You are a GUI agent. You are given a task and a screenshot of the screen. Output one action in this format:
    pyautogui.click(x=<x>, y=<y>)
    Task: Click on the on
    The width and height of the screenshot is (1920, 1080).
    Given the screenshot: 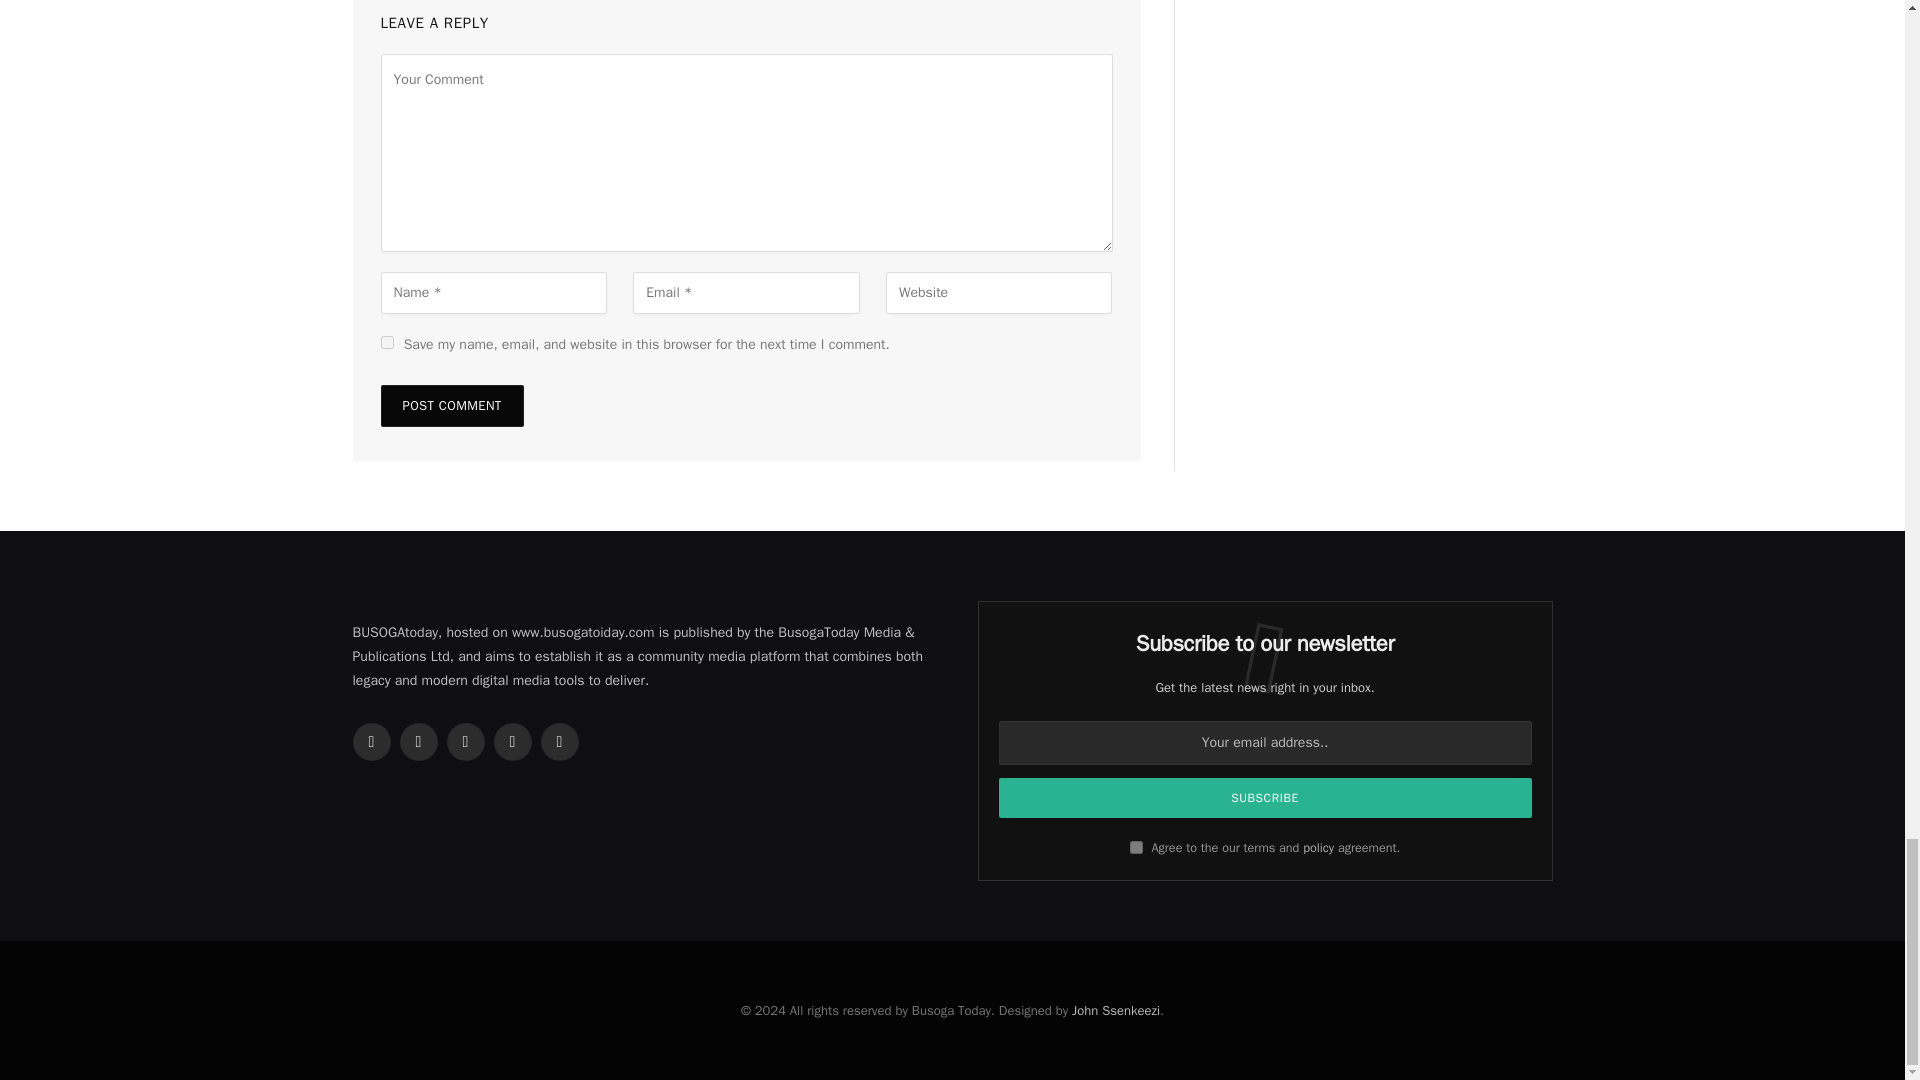 What is the action you would take?
    pyautogui.click(x=1136, y=848)
    